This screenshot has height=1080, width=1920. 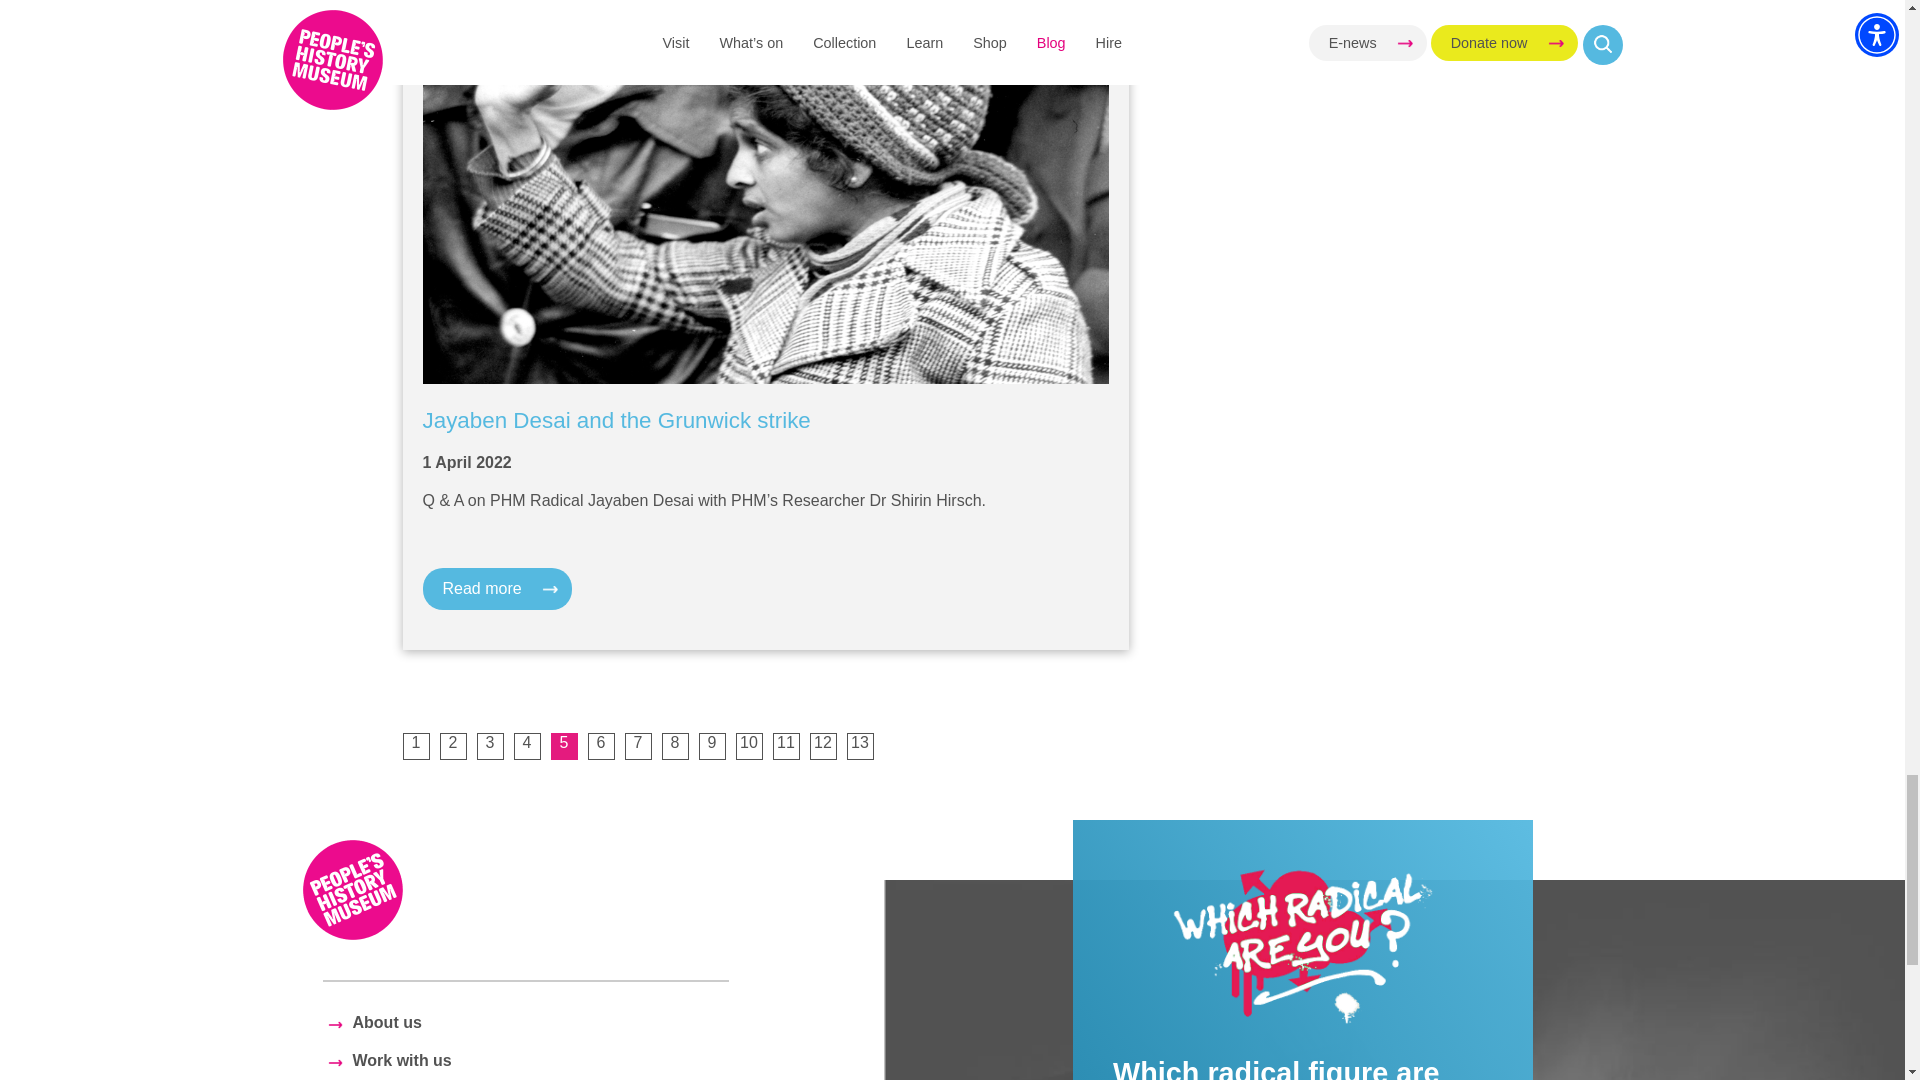 I want to click on Read more, so click(x=496, y=589).